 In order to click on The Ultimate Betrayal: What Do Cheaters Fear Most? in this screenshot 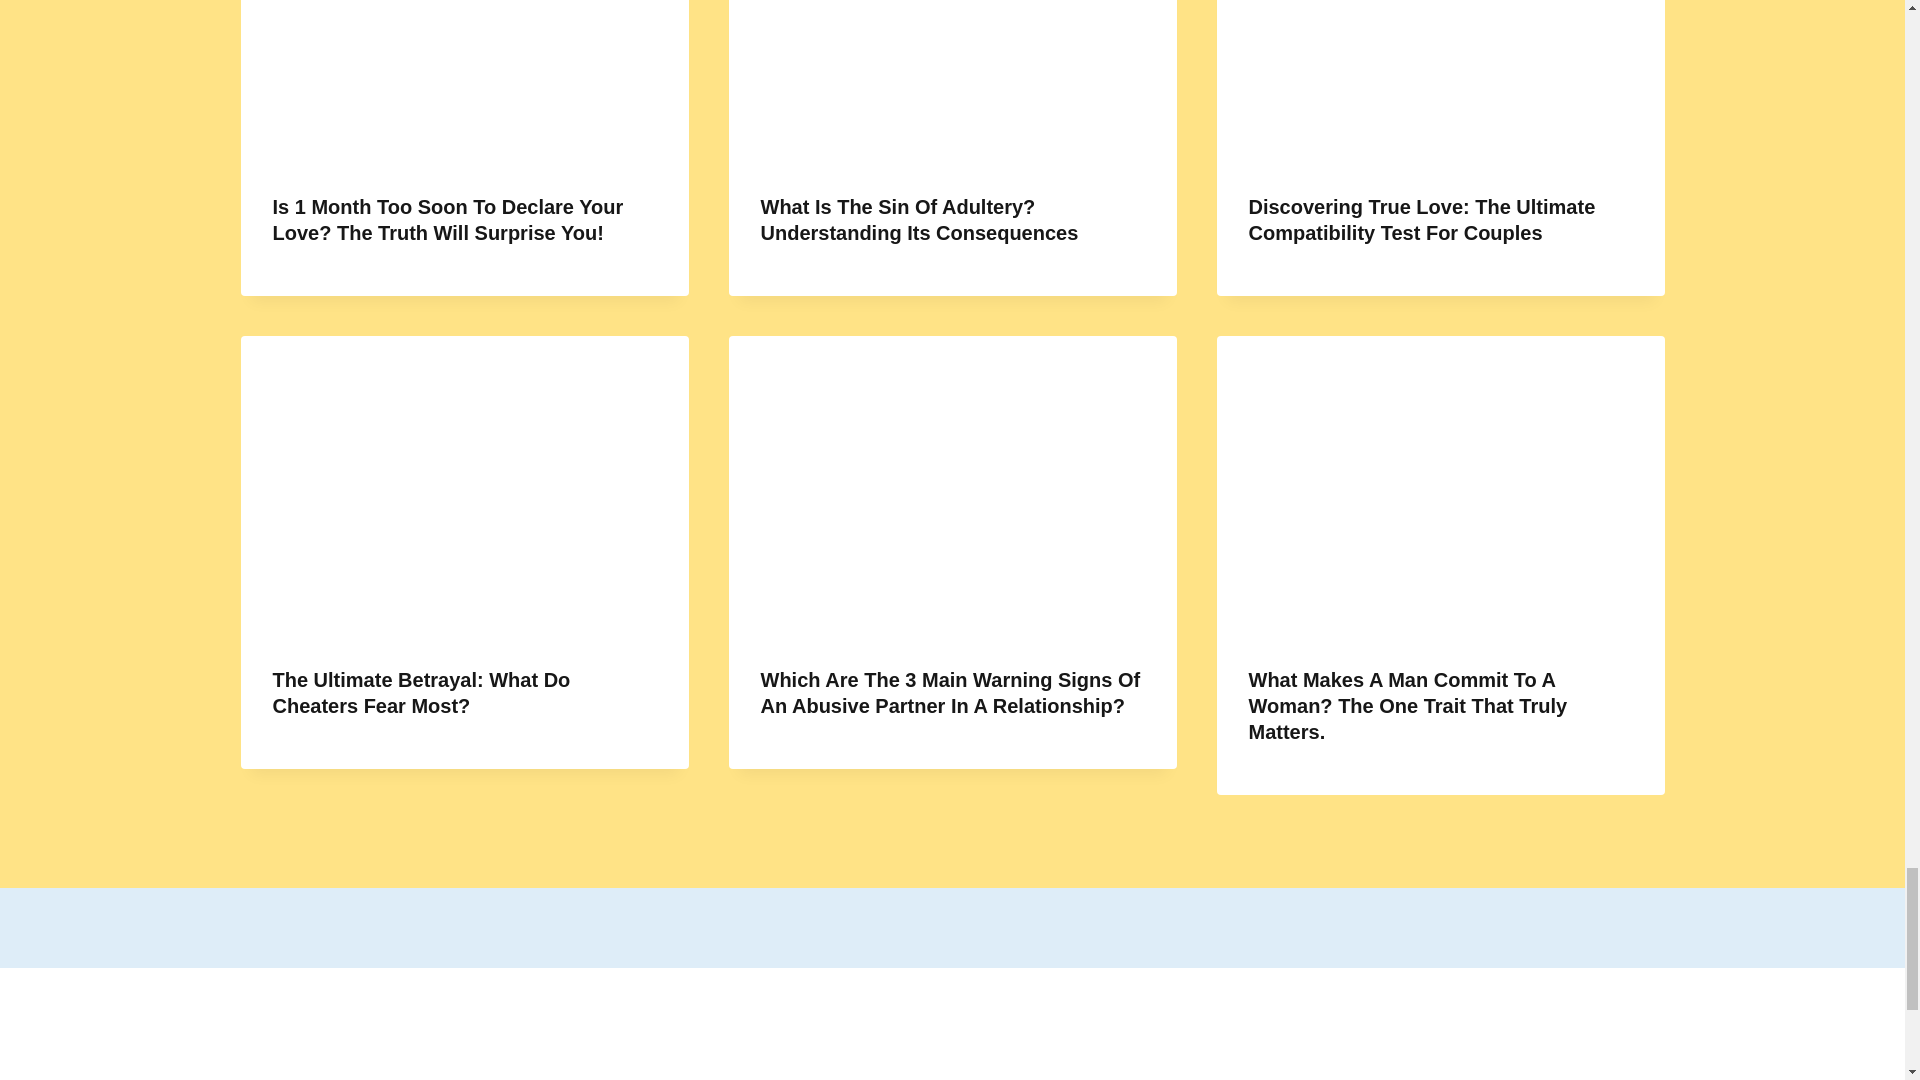, I will do `click(421, 692)`.